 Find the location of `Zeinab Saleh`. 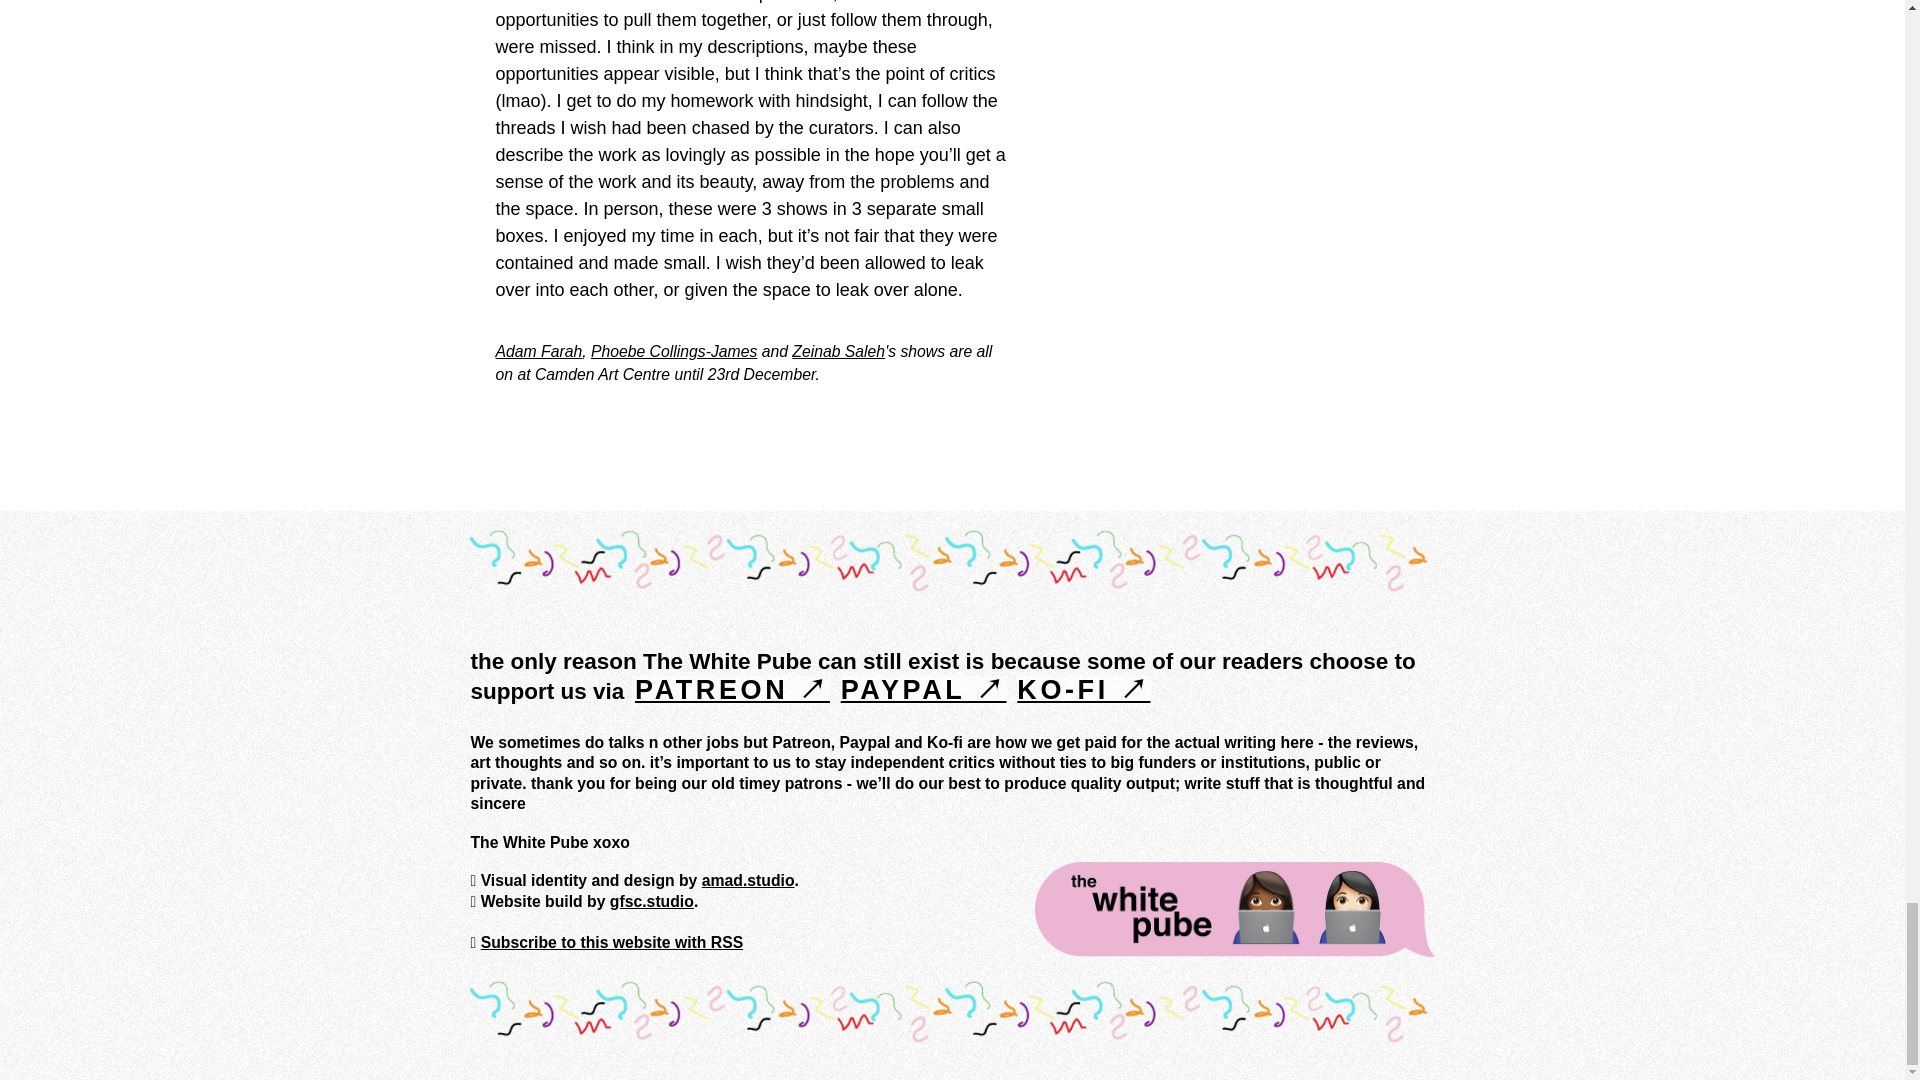

Zeinab Saleh is located at coordinates (838, 350).